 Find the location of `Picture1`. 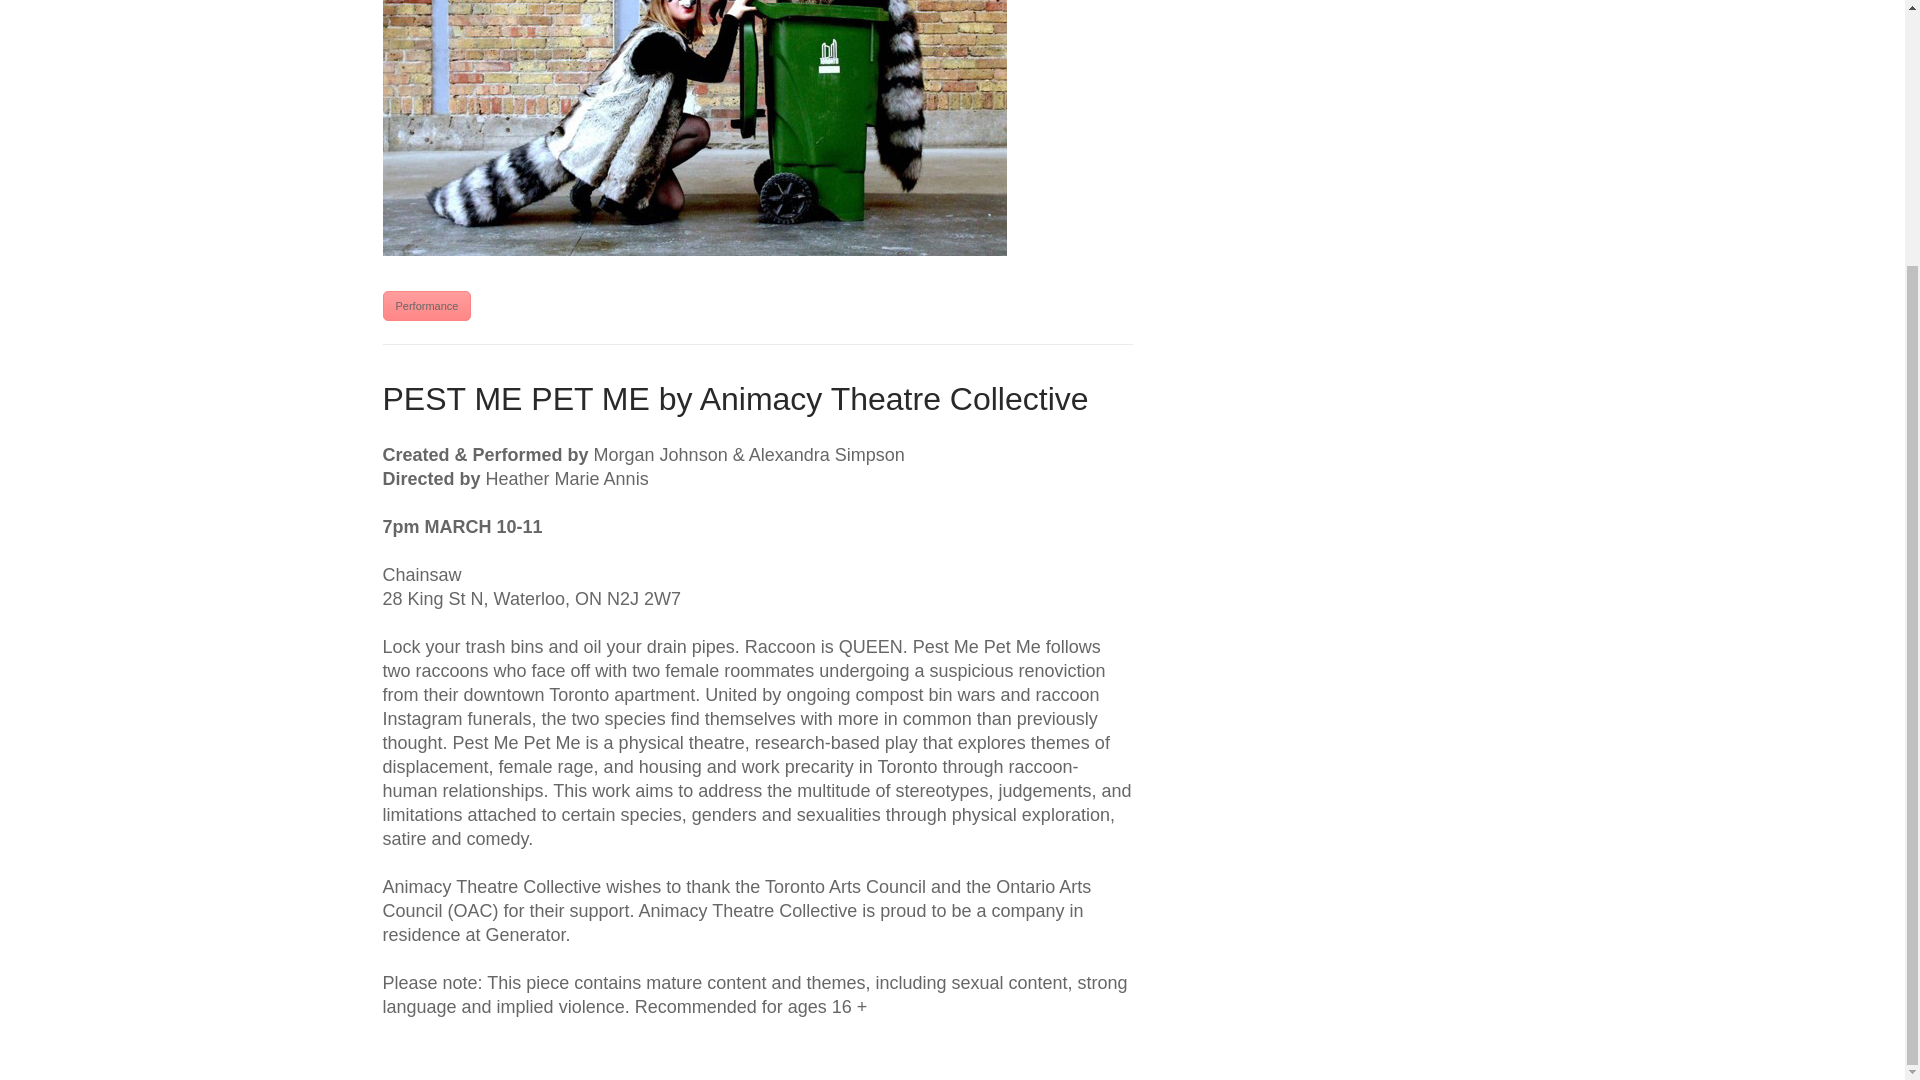

Picture1 is located at coordinates (694, 128).